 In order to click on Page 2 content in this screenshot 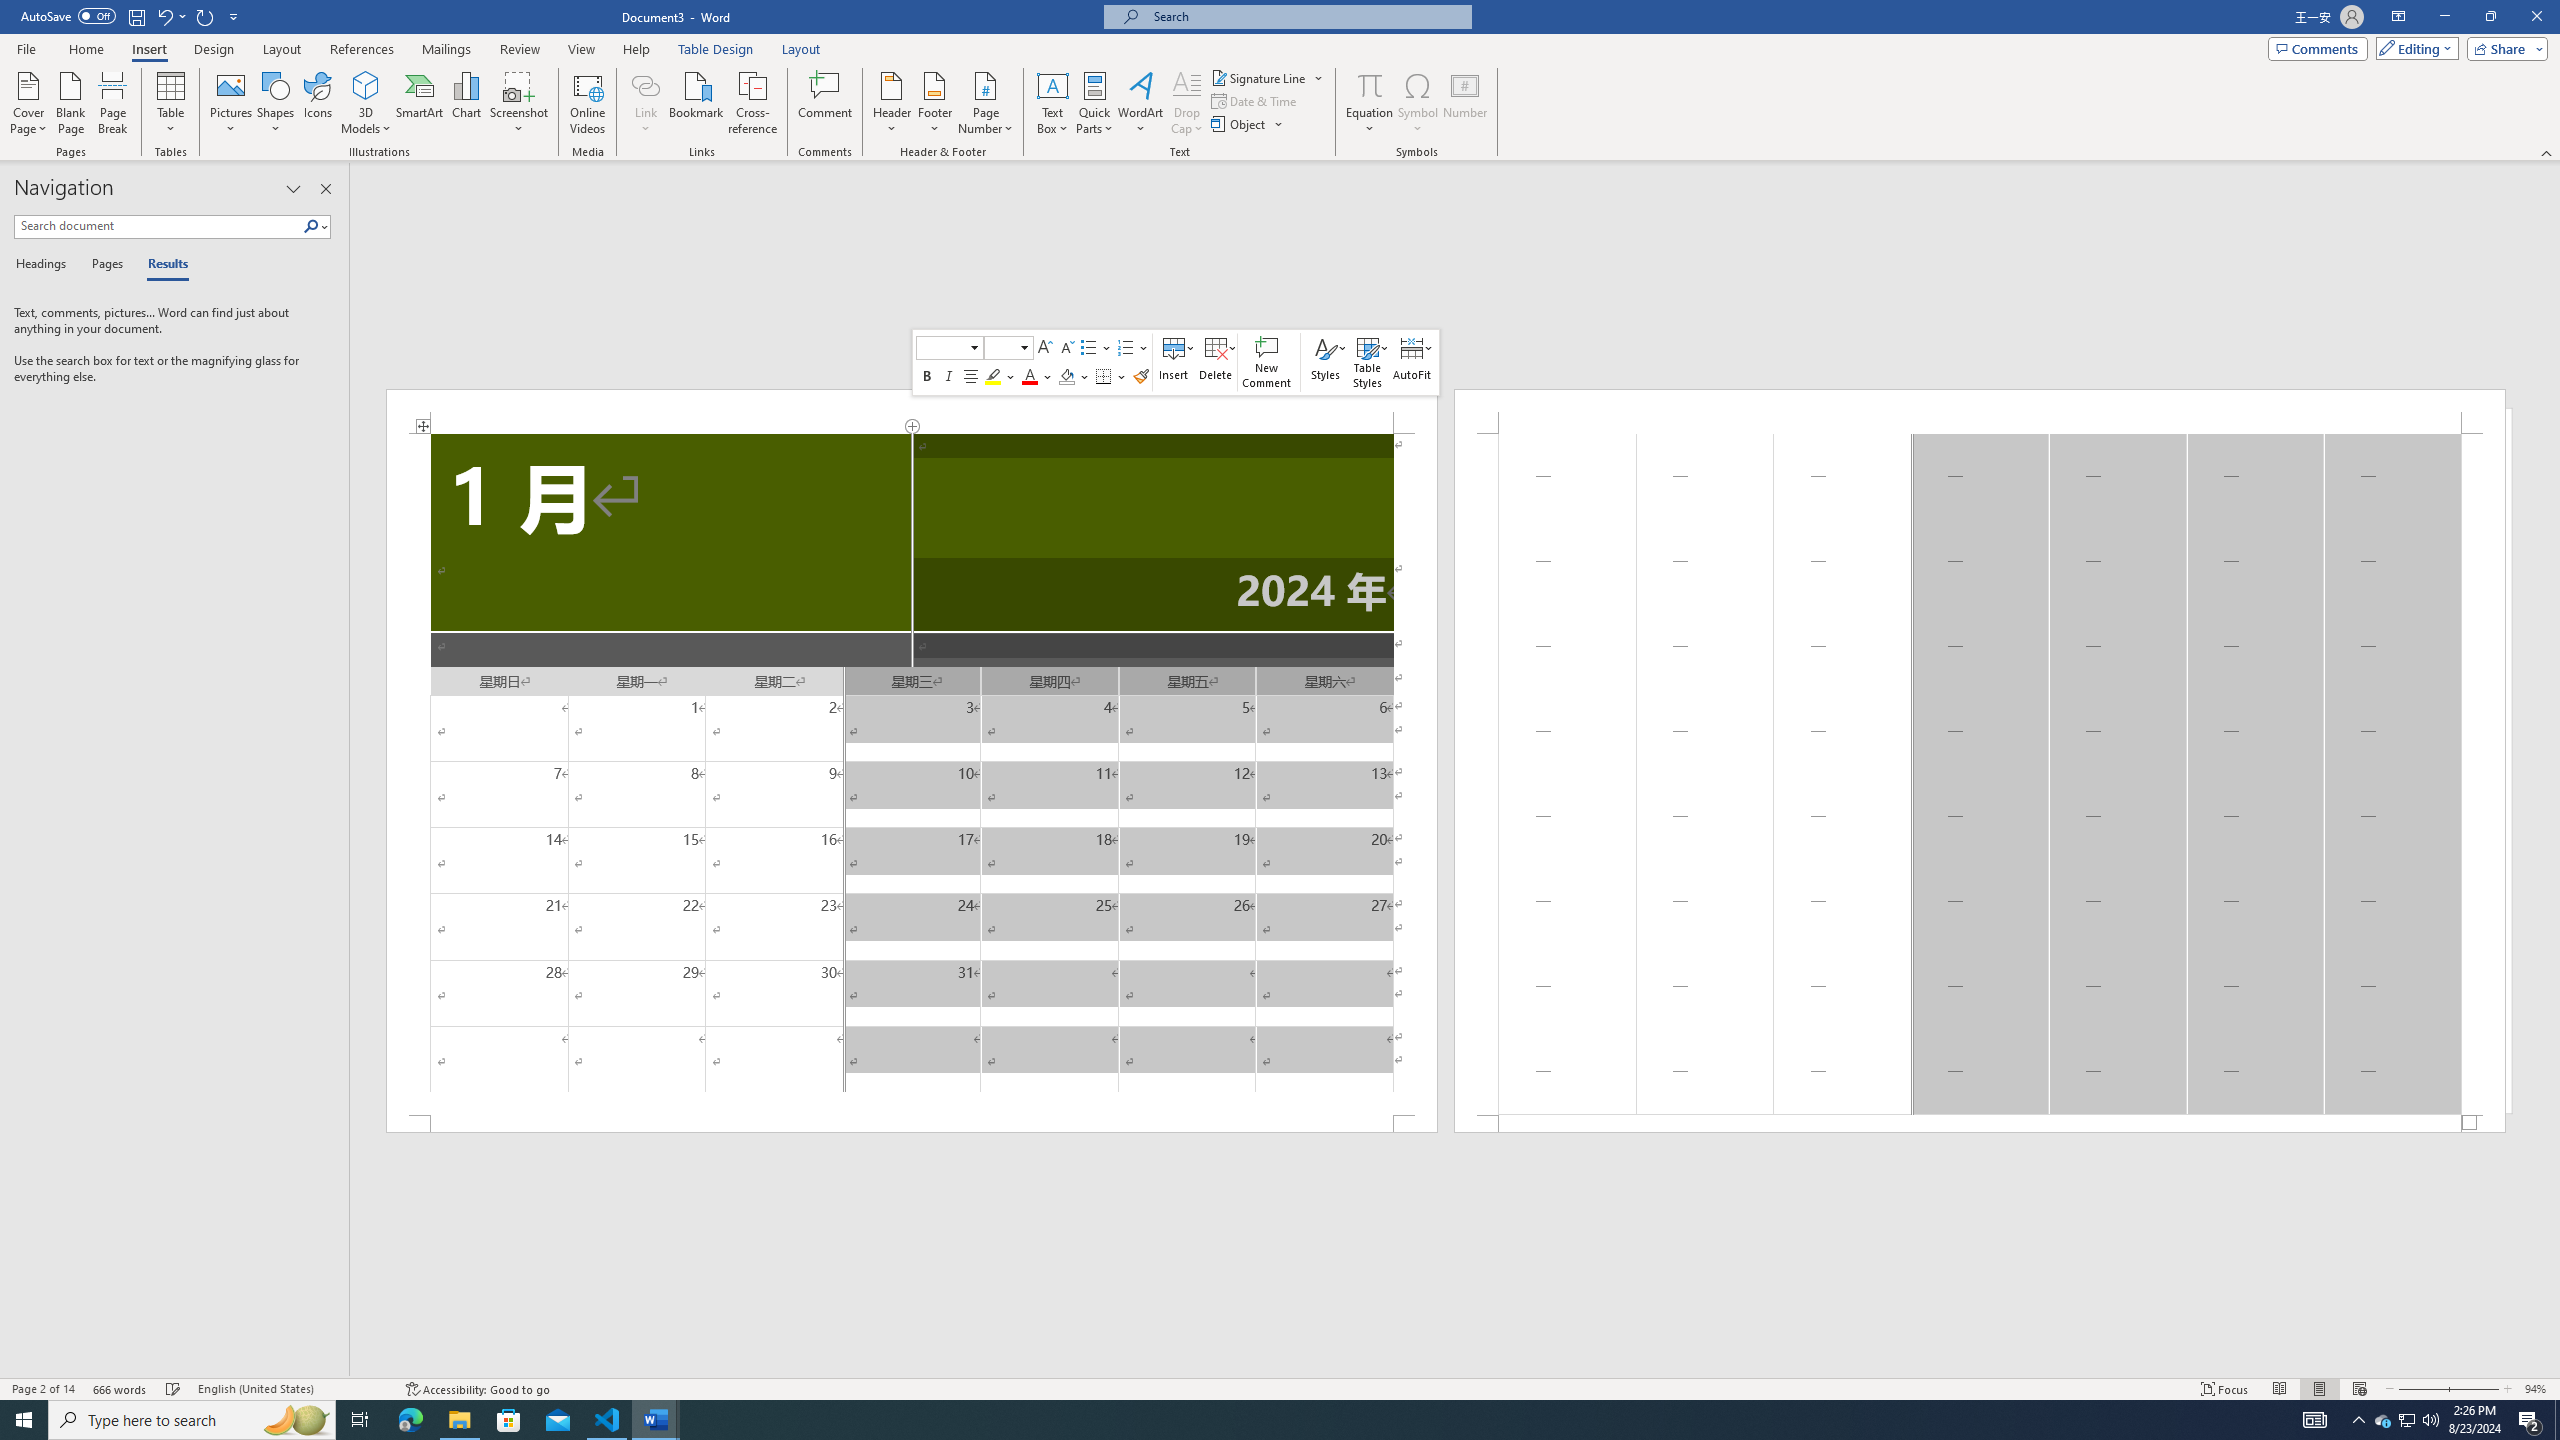, I will do `click(1980, 774)`.